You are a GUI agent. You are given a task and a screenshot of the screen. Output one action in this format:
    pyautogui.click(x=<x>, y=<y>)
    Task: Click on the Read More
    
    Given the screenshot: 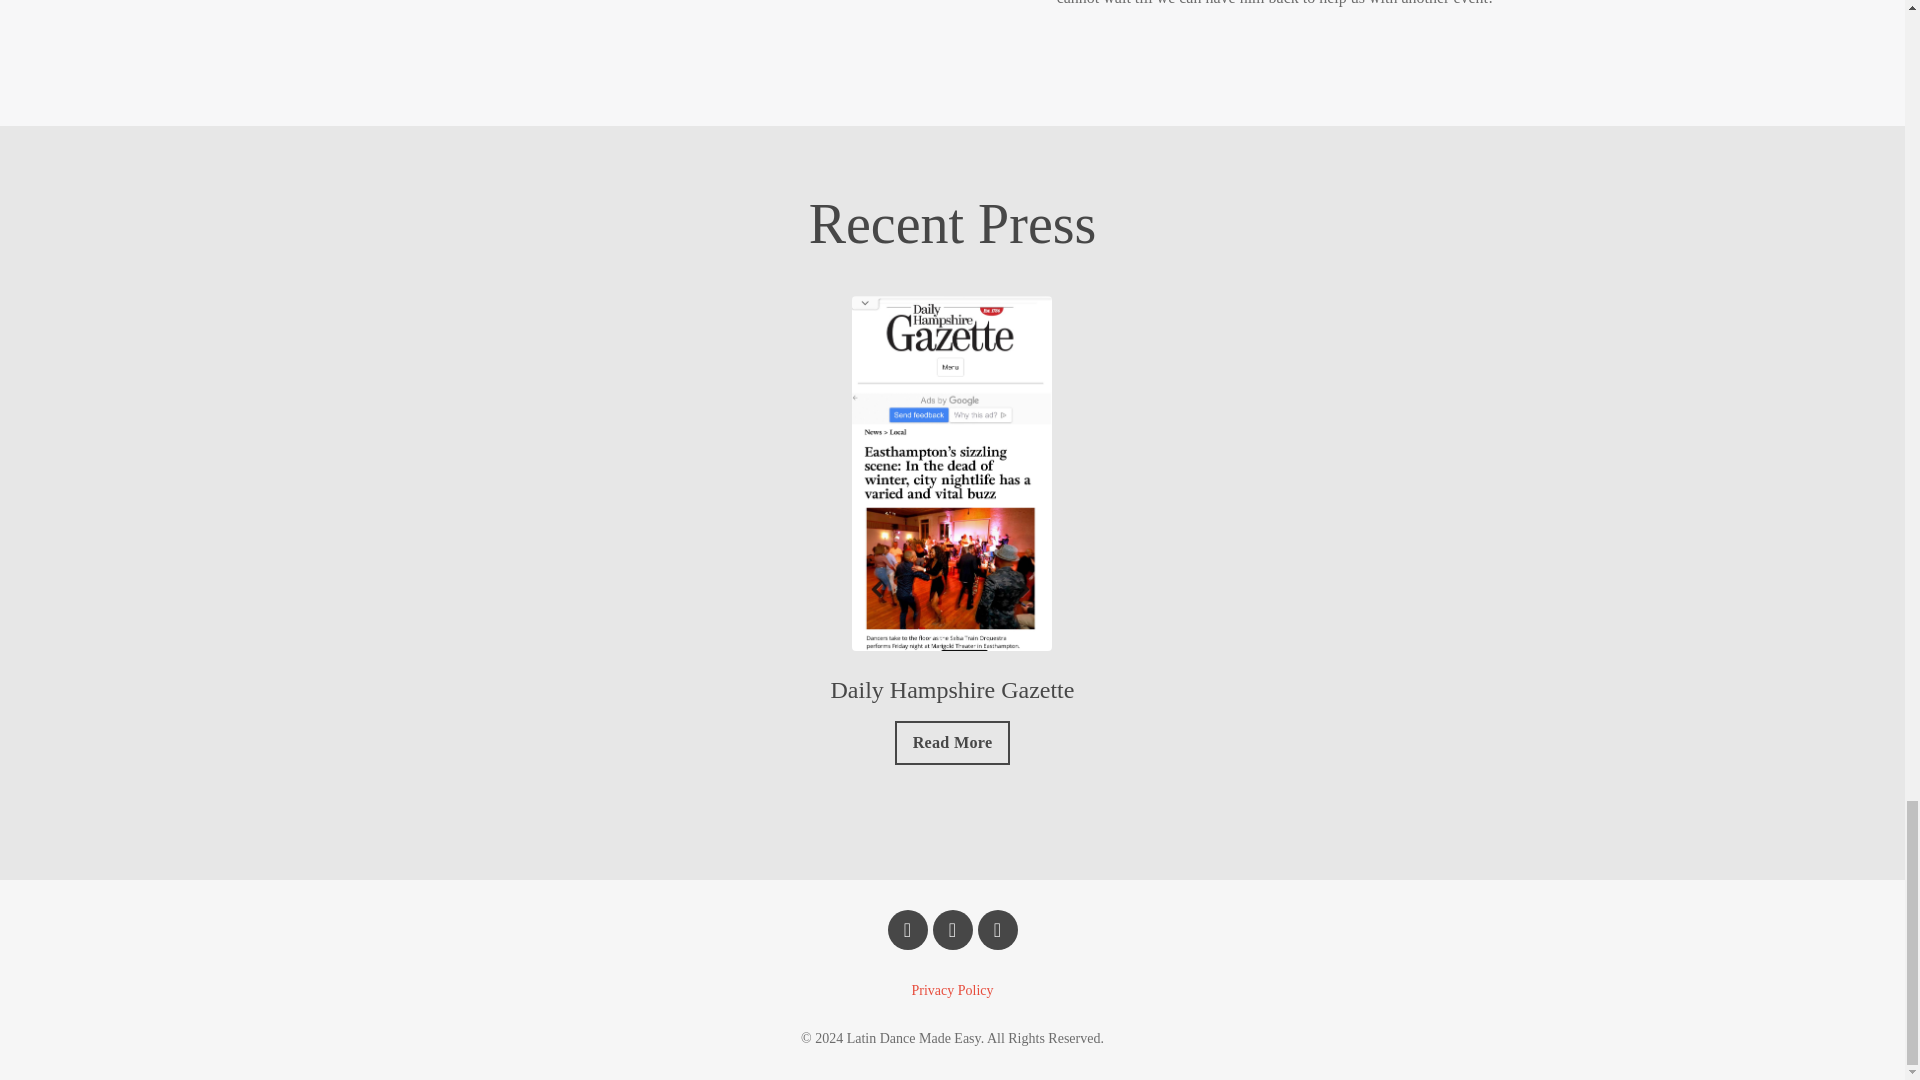 What is the action you would take?
    pyautogui.click(x=952, y=742)
    